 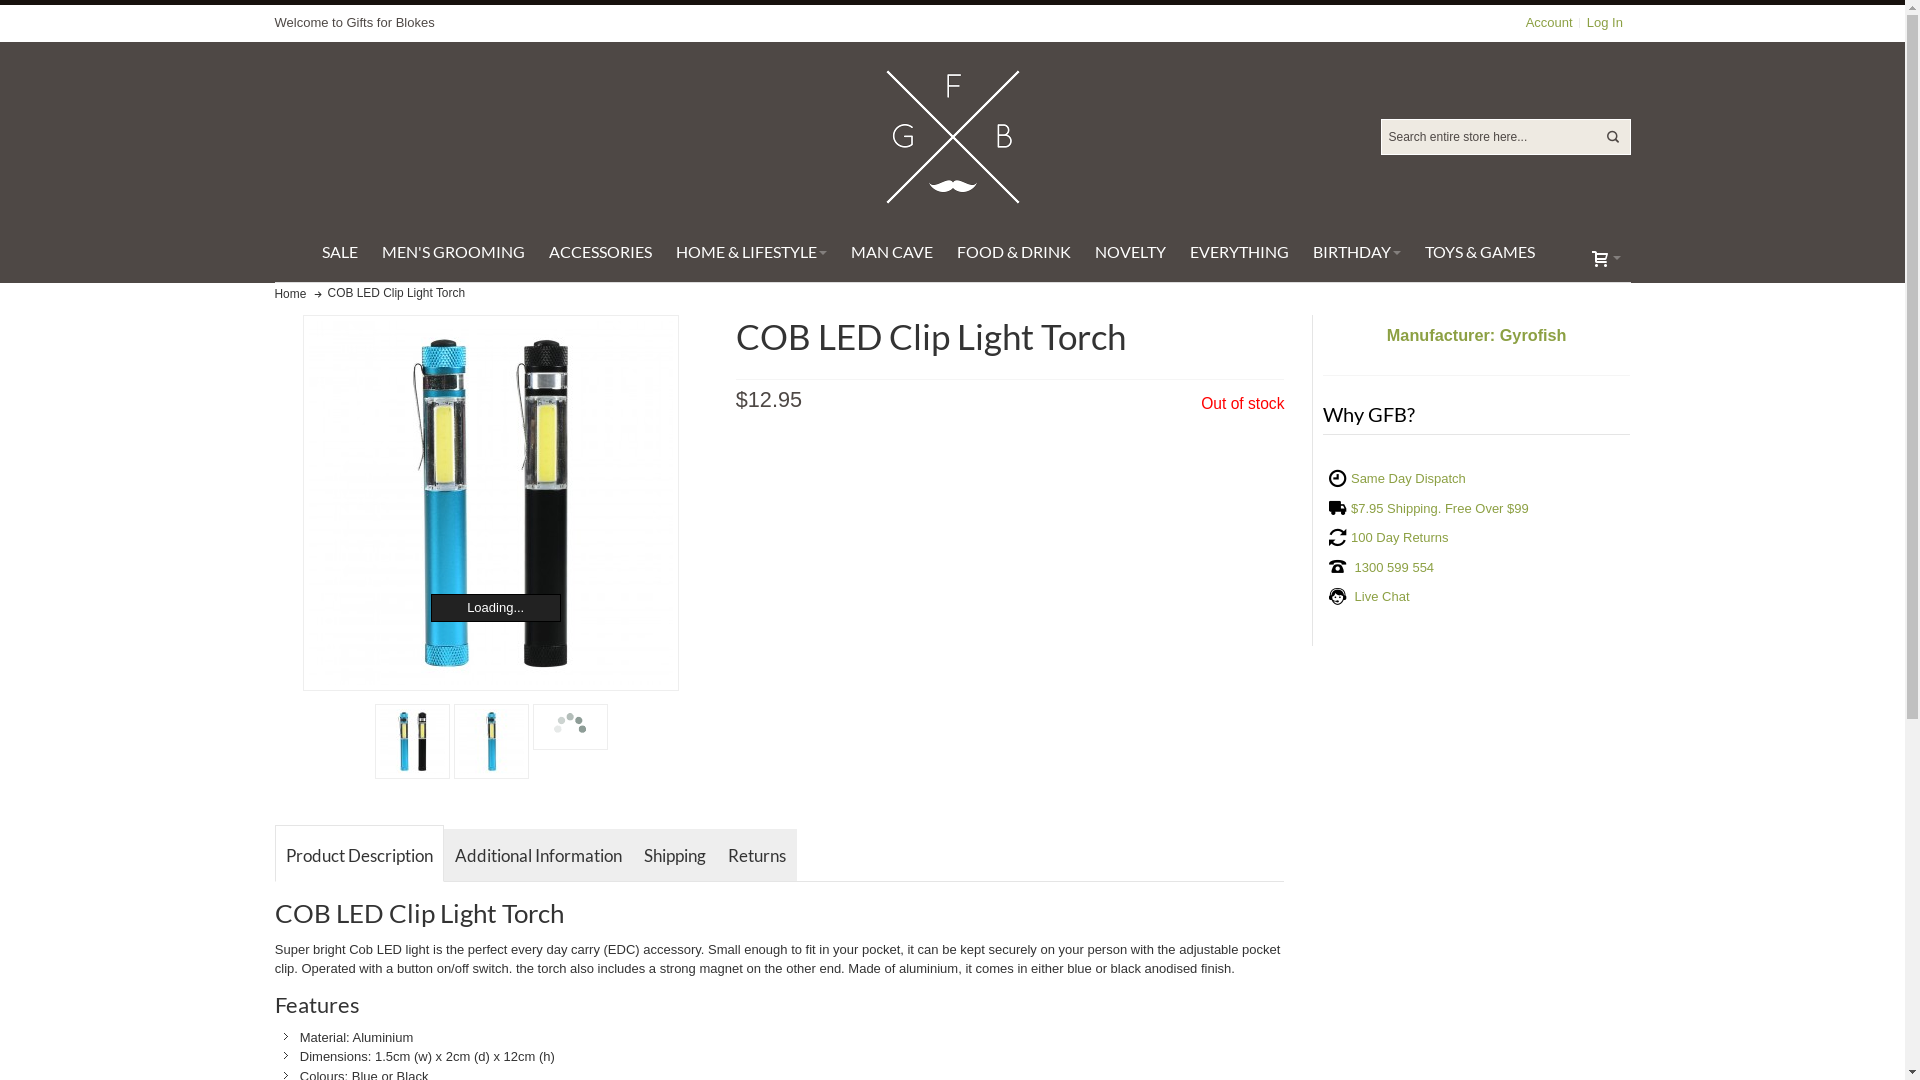 What do you see at coordinates (600, 252) in the screenshot?
I see `ACCESSORIES` at bounding box center [600, 252].